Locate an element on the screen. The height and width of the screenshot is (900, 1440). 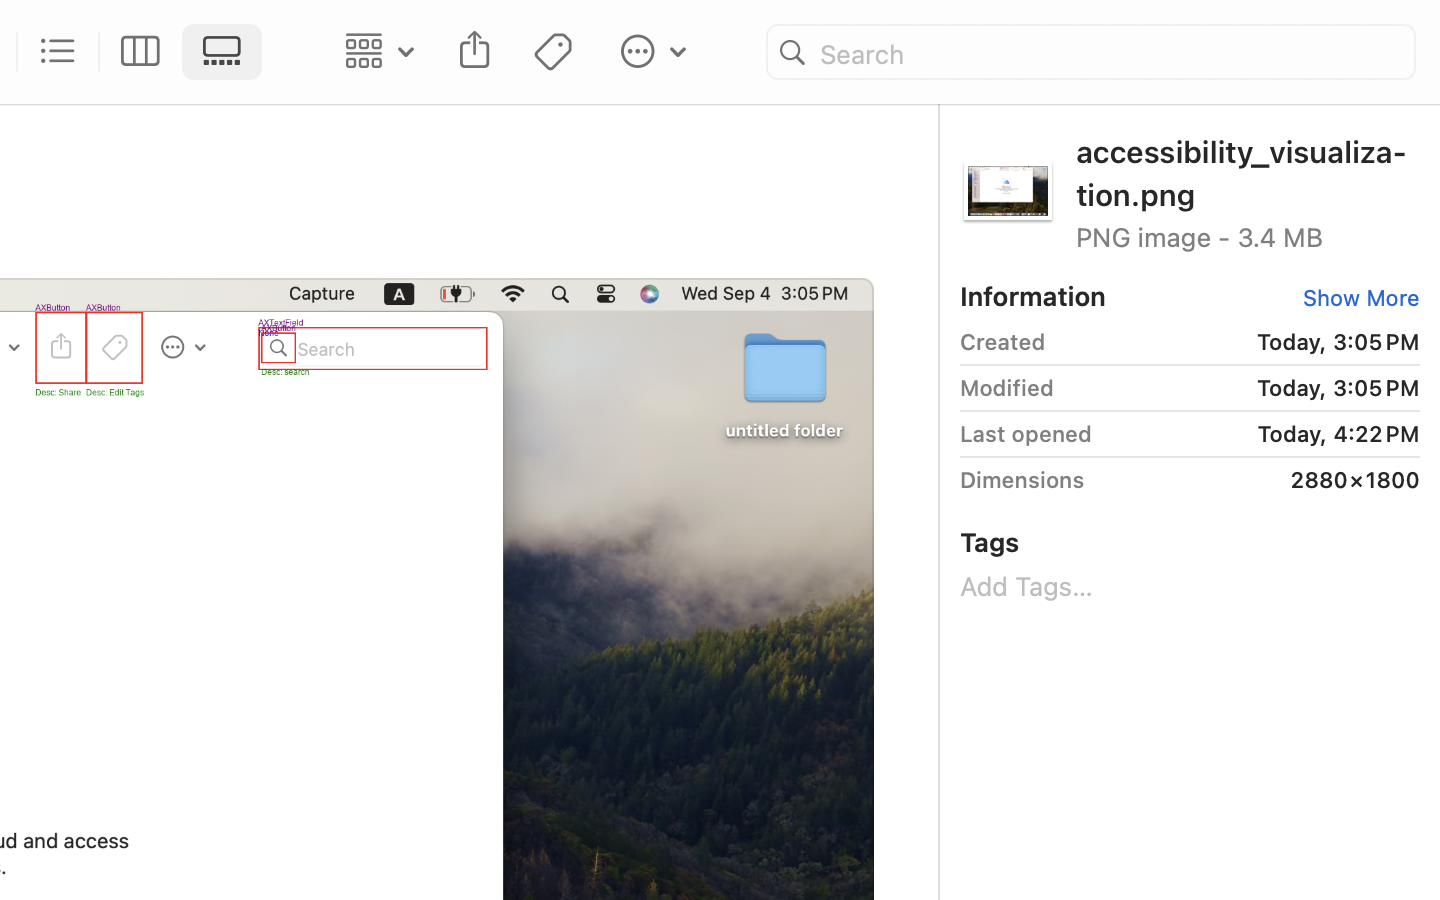
PNG image - 3.4 MB is located at coordinates (1248, 236).